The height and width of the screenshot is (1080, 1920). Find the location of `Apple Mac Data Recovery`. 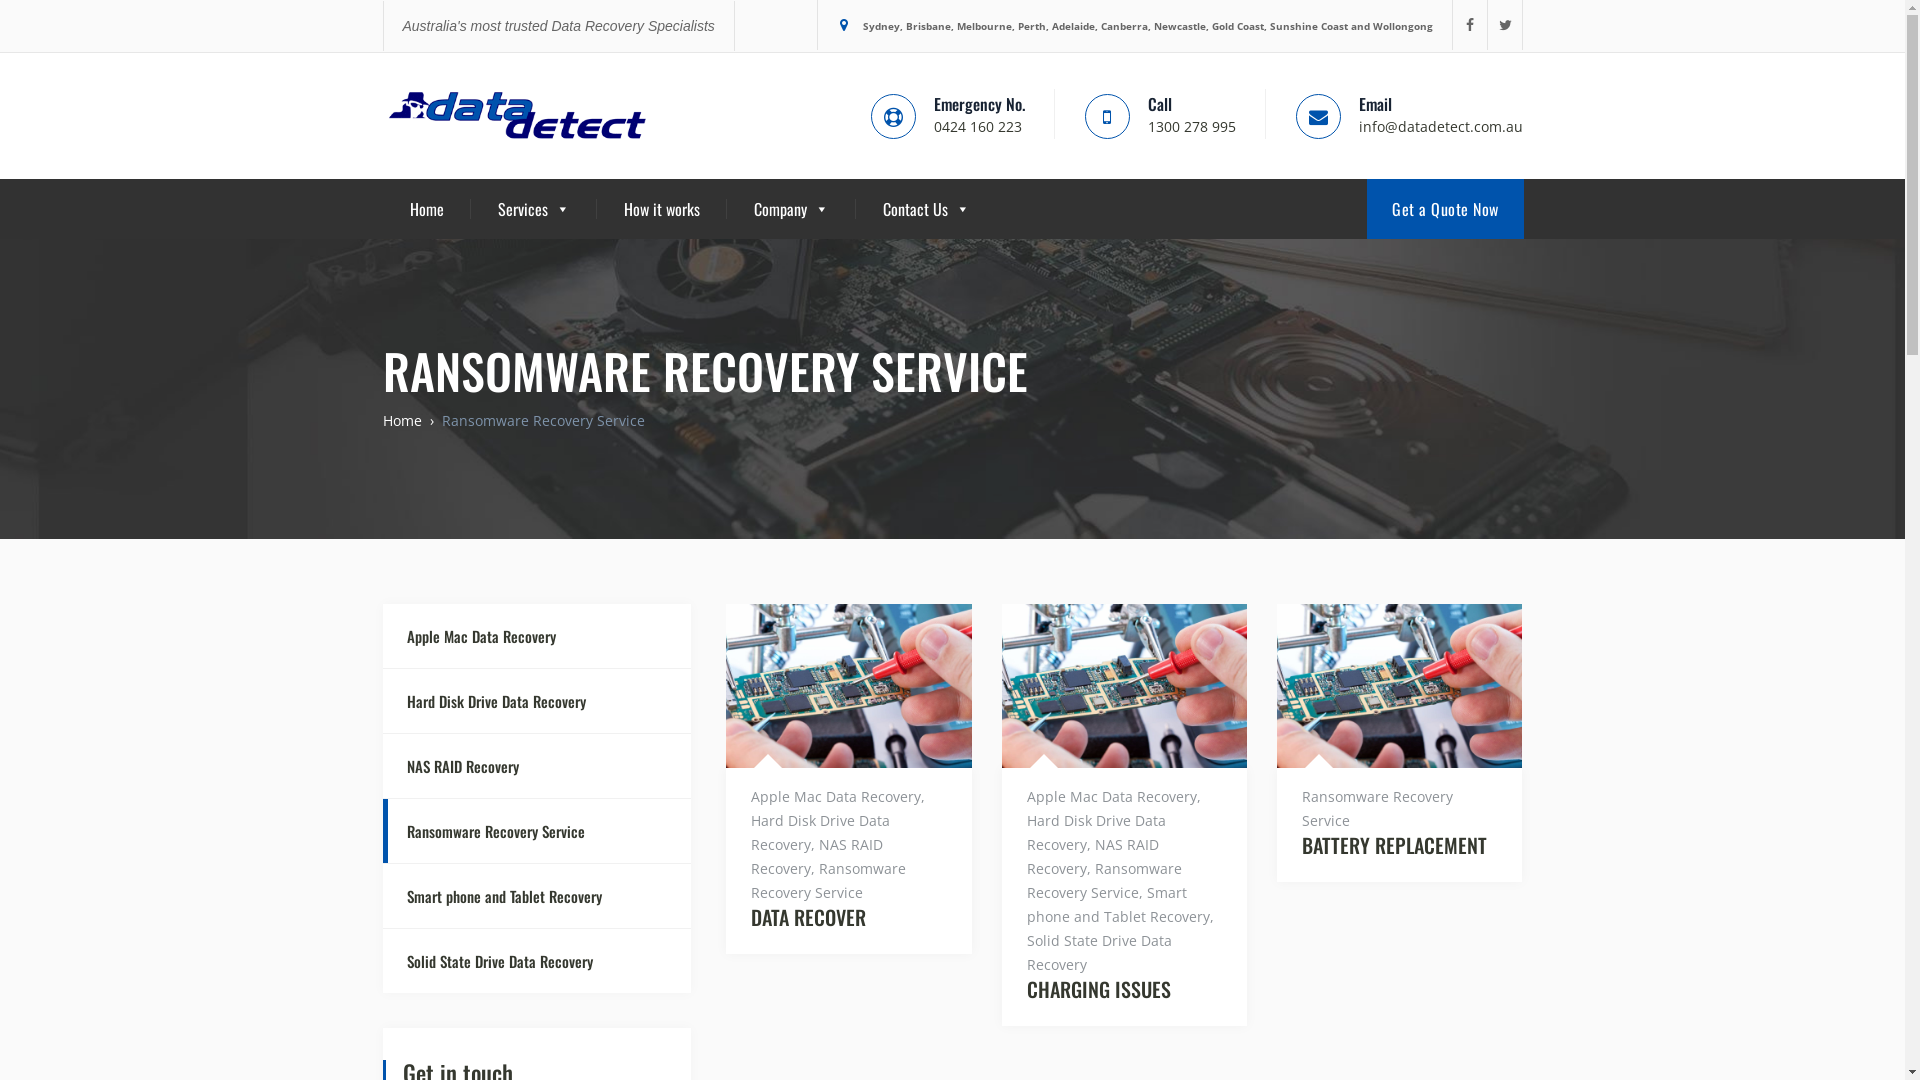

Apple Mac Data Recovery is located at coordinates (1112, 796).